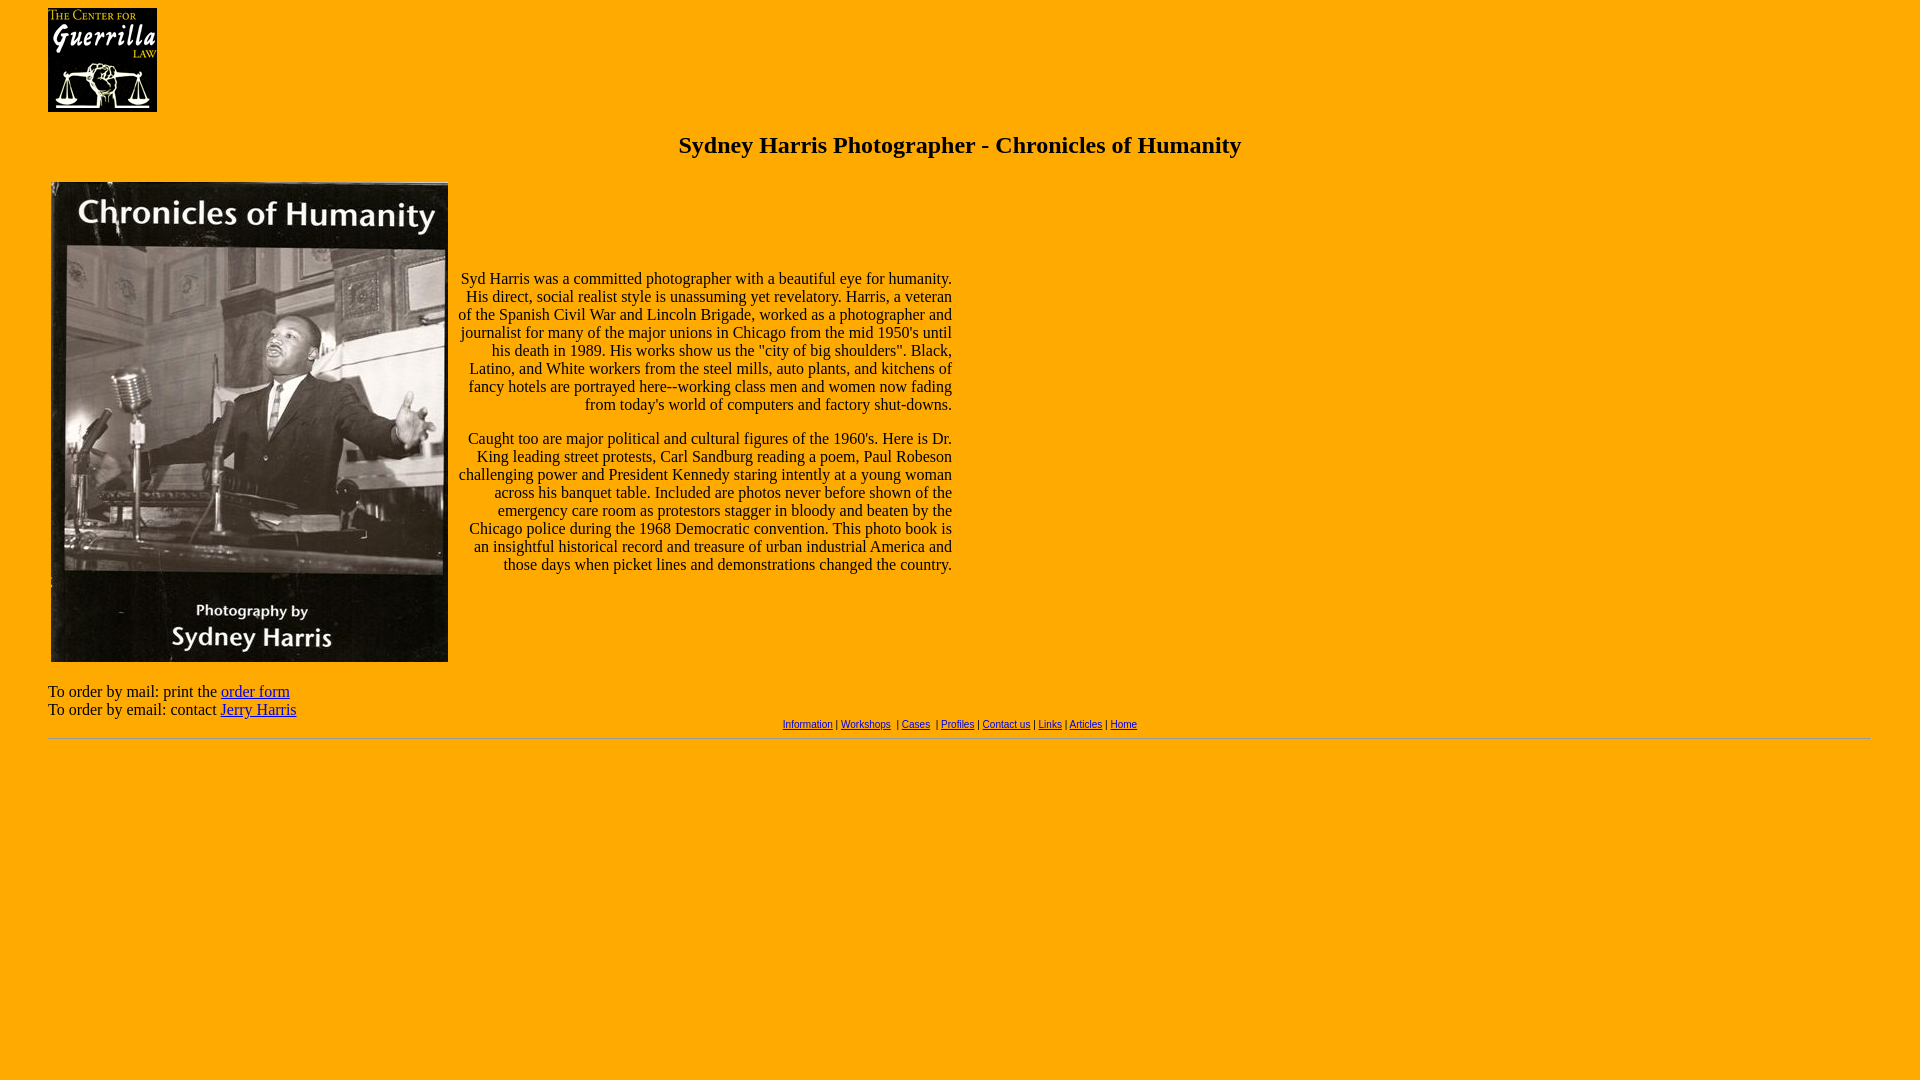 The image size is (1920, 1080). What do you see at coordinates (1122, 724) in the screenshot?
I see `Home` at bounding box center [1122, 724].